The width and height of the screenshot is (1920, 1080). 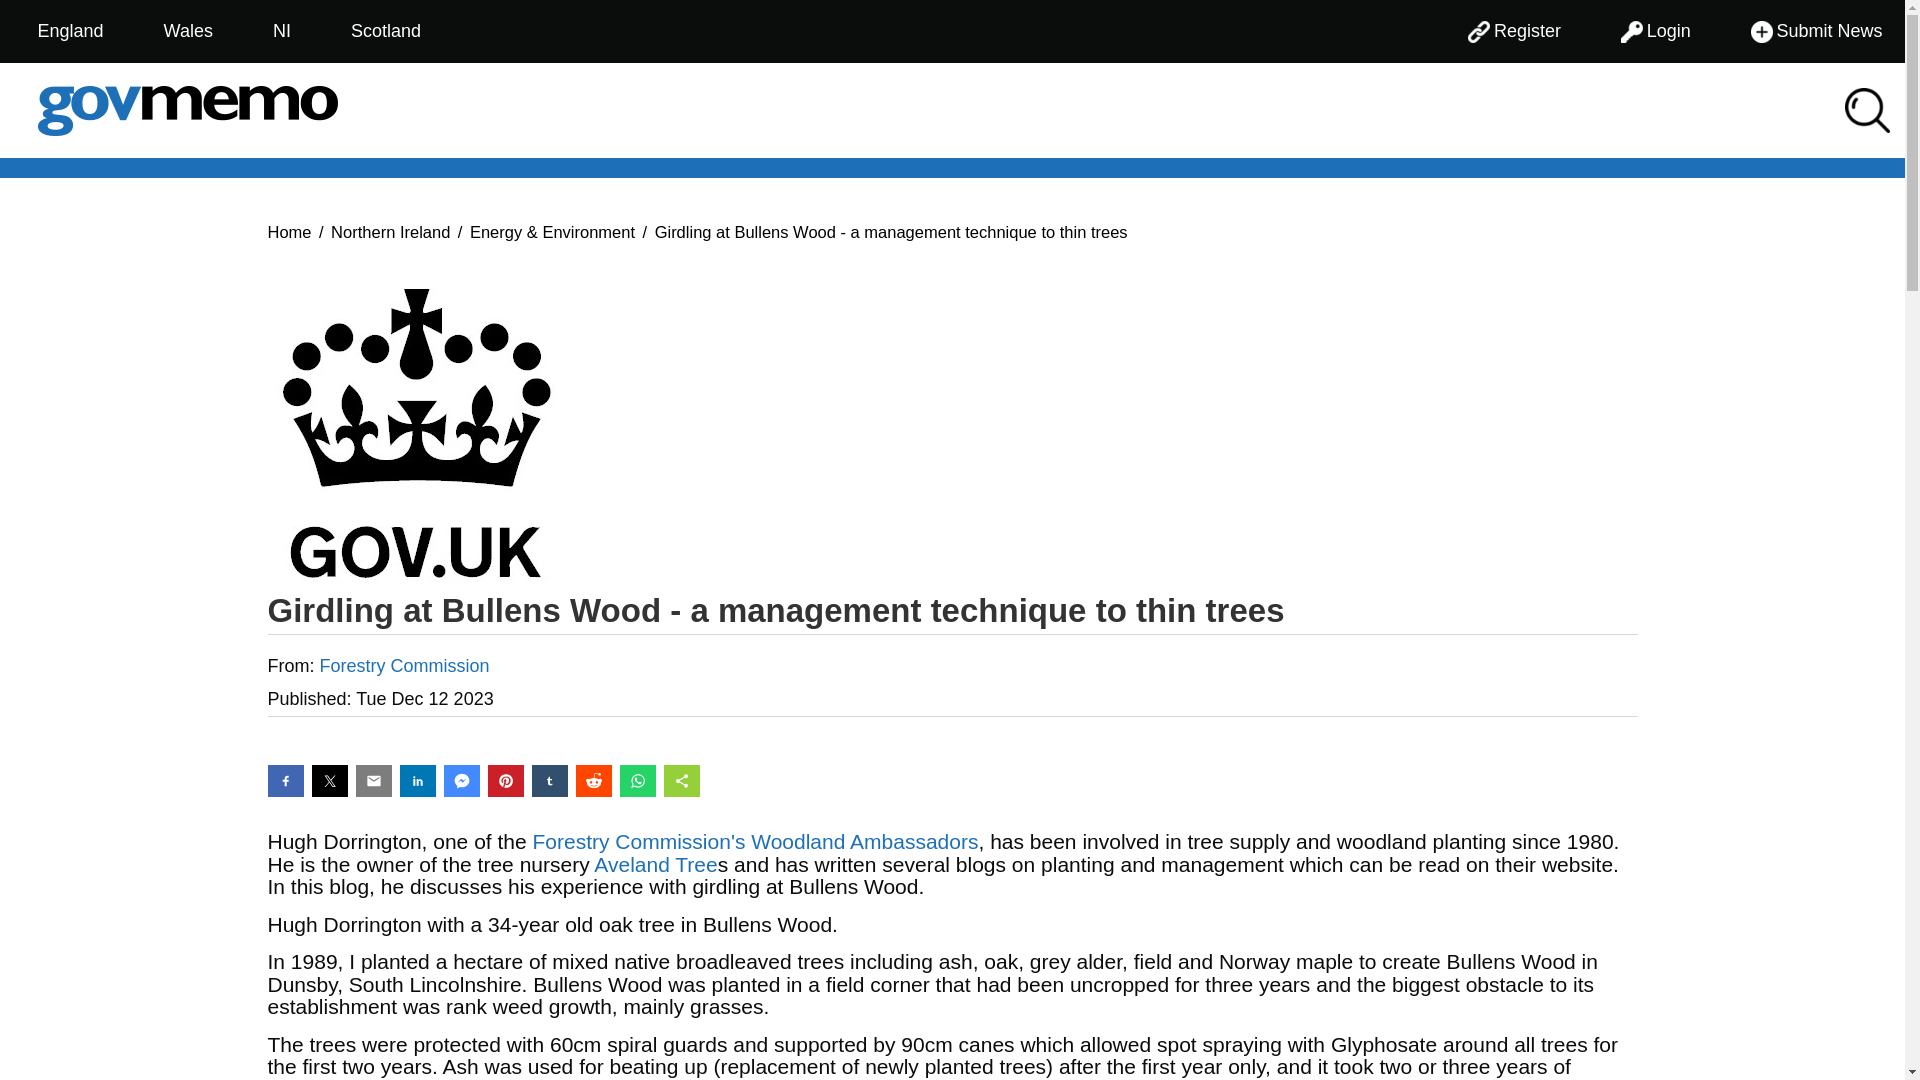 I want to click on Northern Ireland, so click(x=390, y=230).